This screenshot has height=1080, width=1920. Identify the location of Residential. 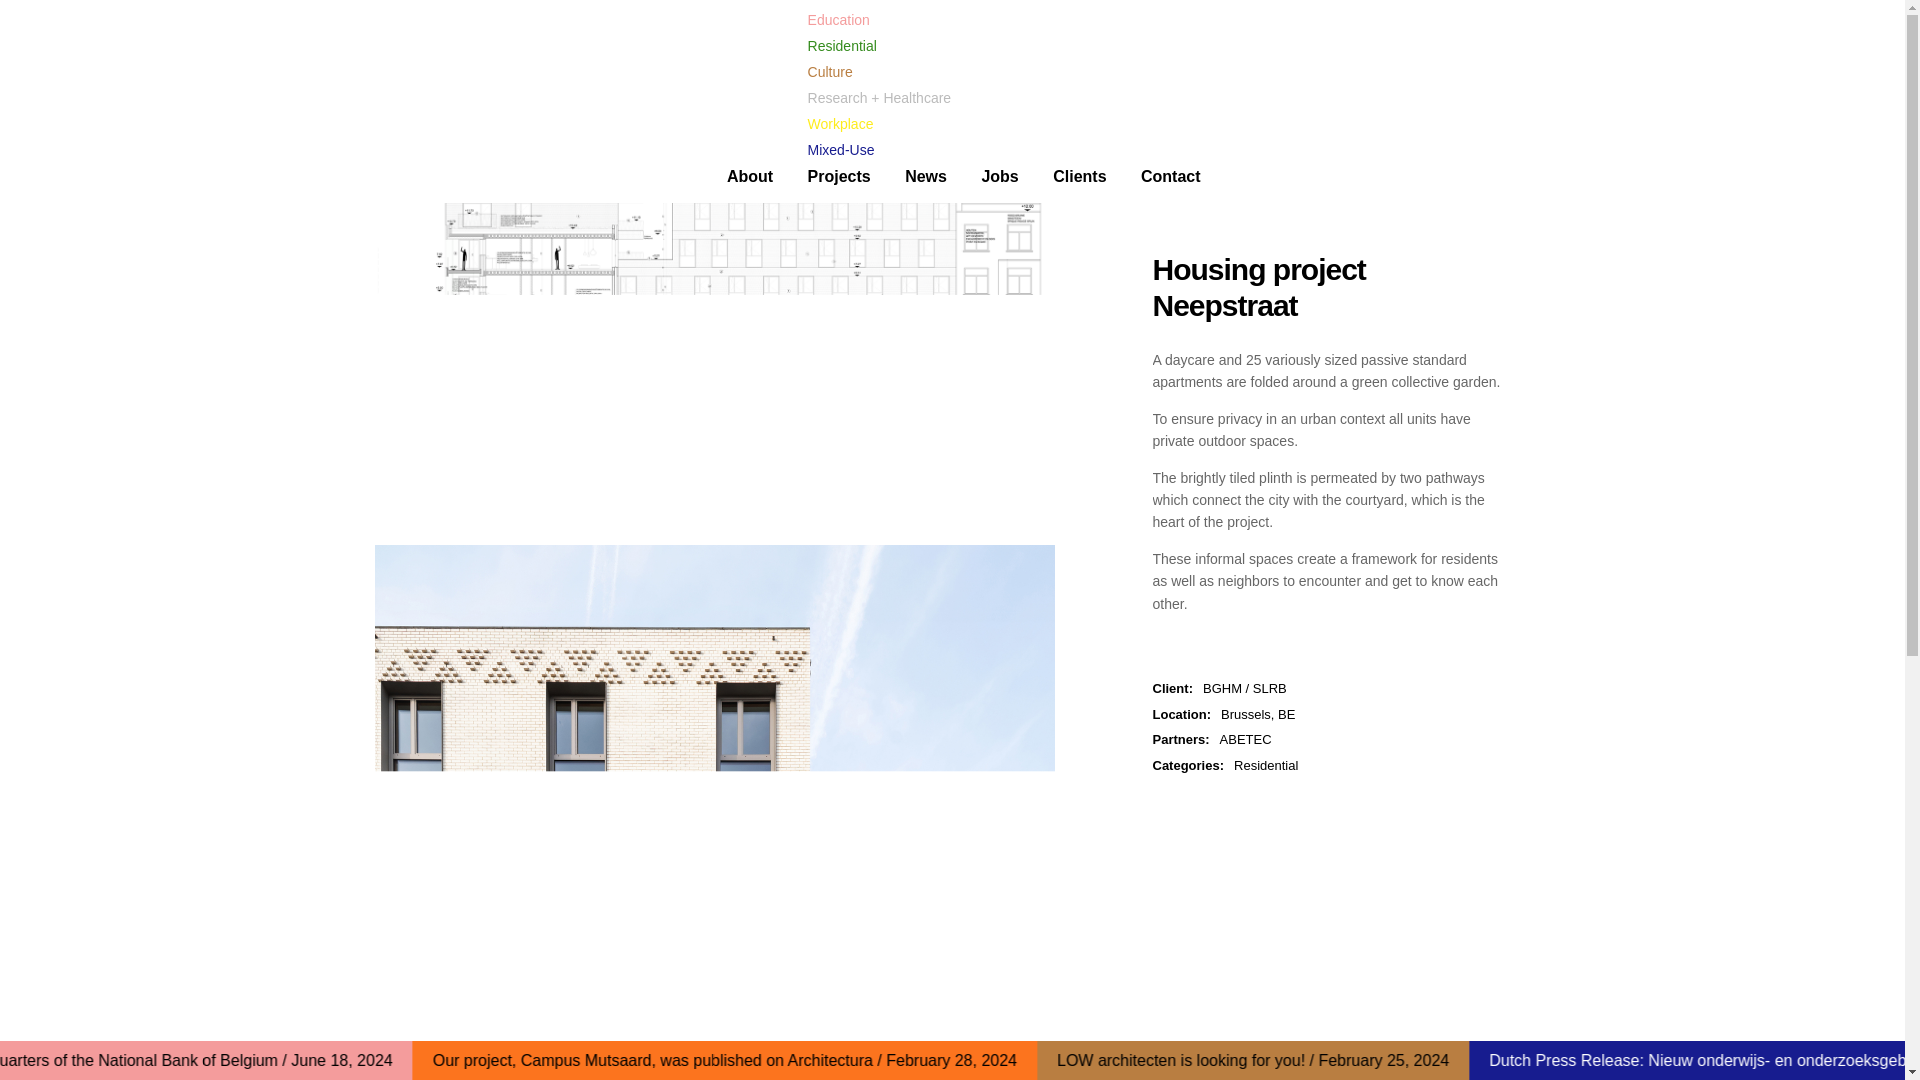
(1266, 766).